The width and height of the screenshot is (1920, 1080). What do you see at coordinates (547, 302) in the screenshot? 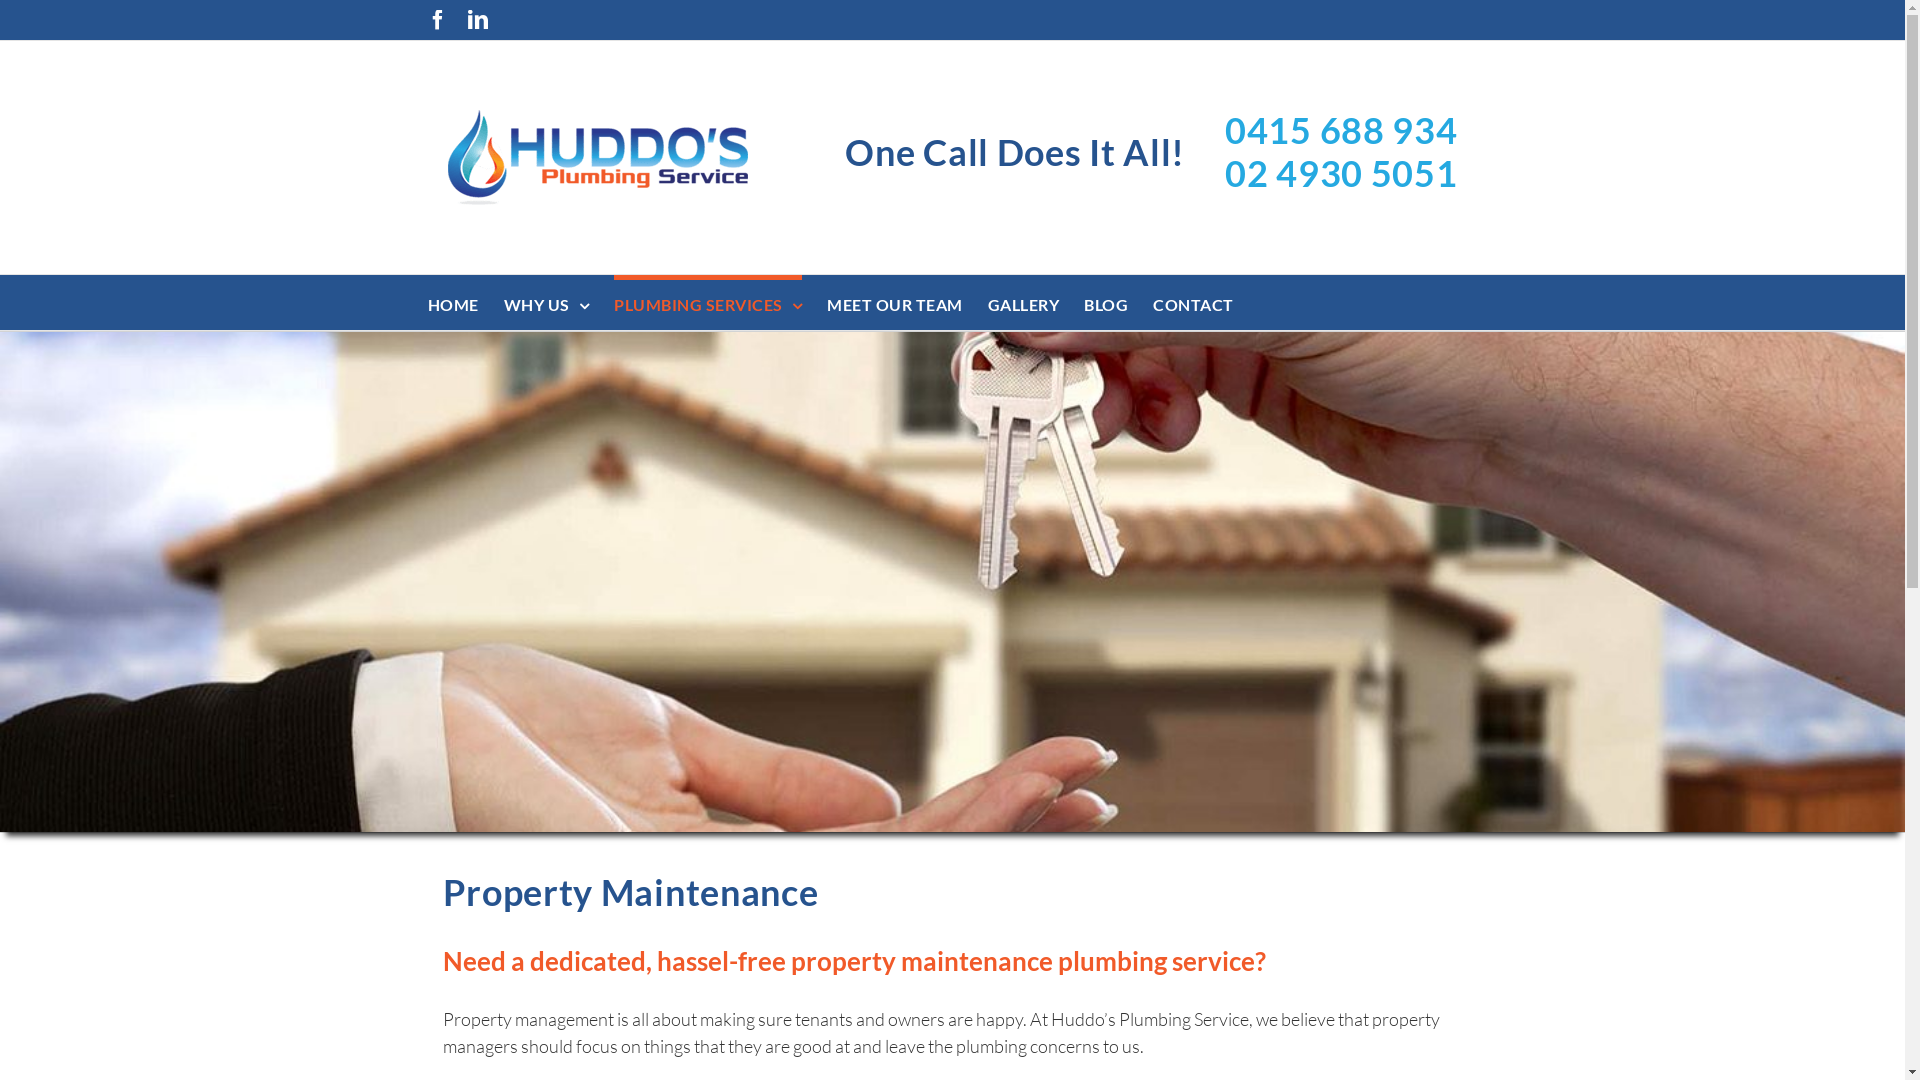
I see `WHY US` at bounding box center [547, 302].